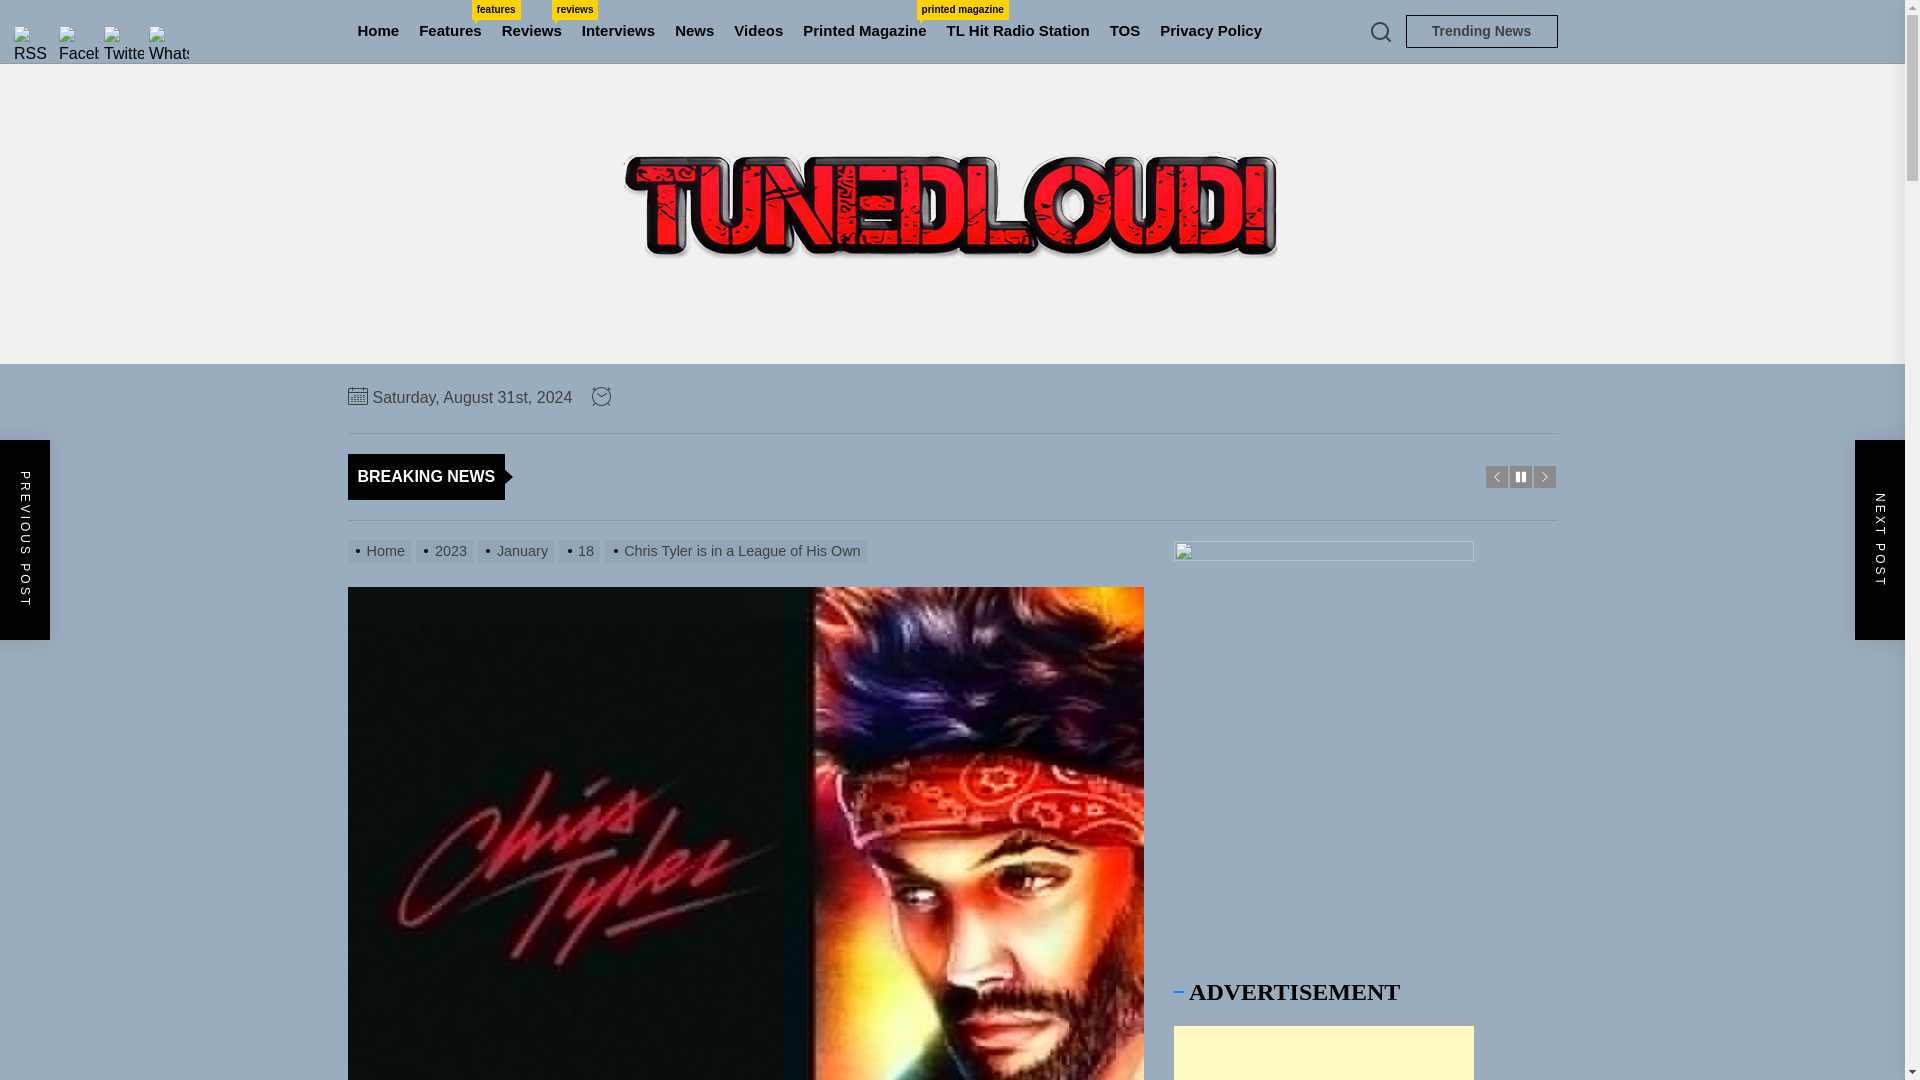  I want to click on Interviews, so click(694, 31).